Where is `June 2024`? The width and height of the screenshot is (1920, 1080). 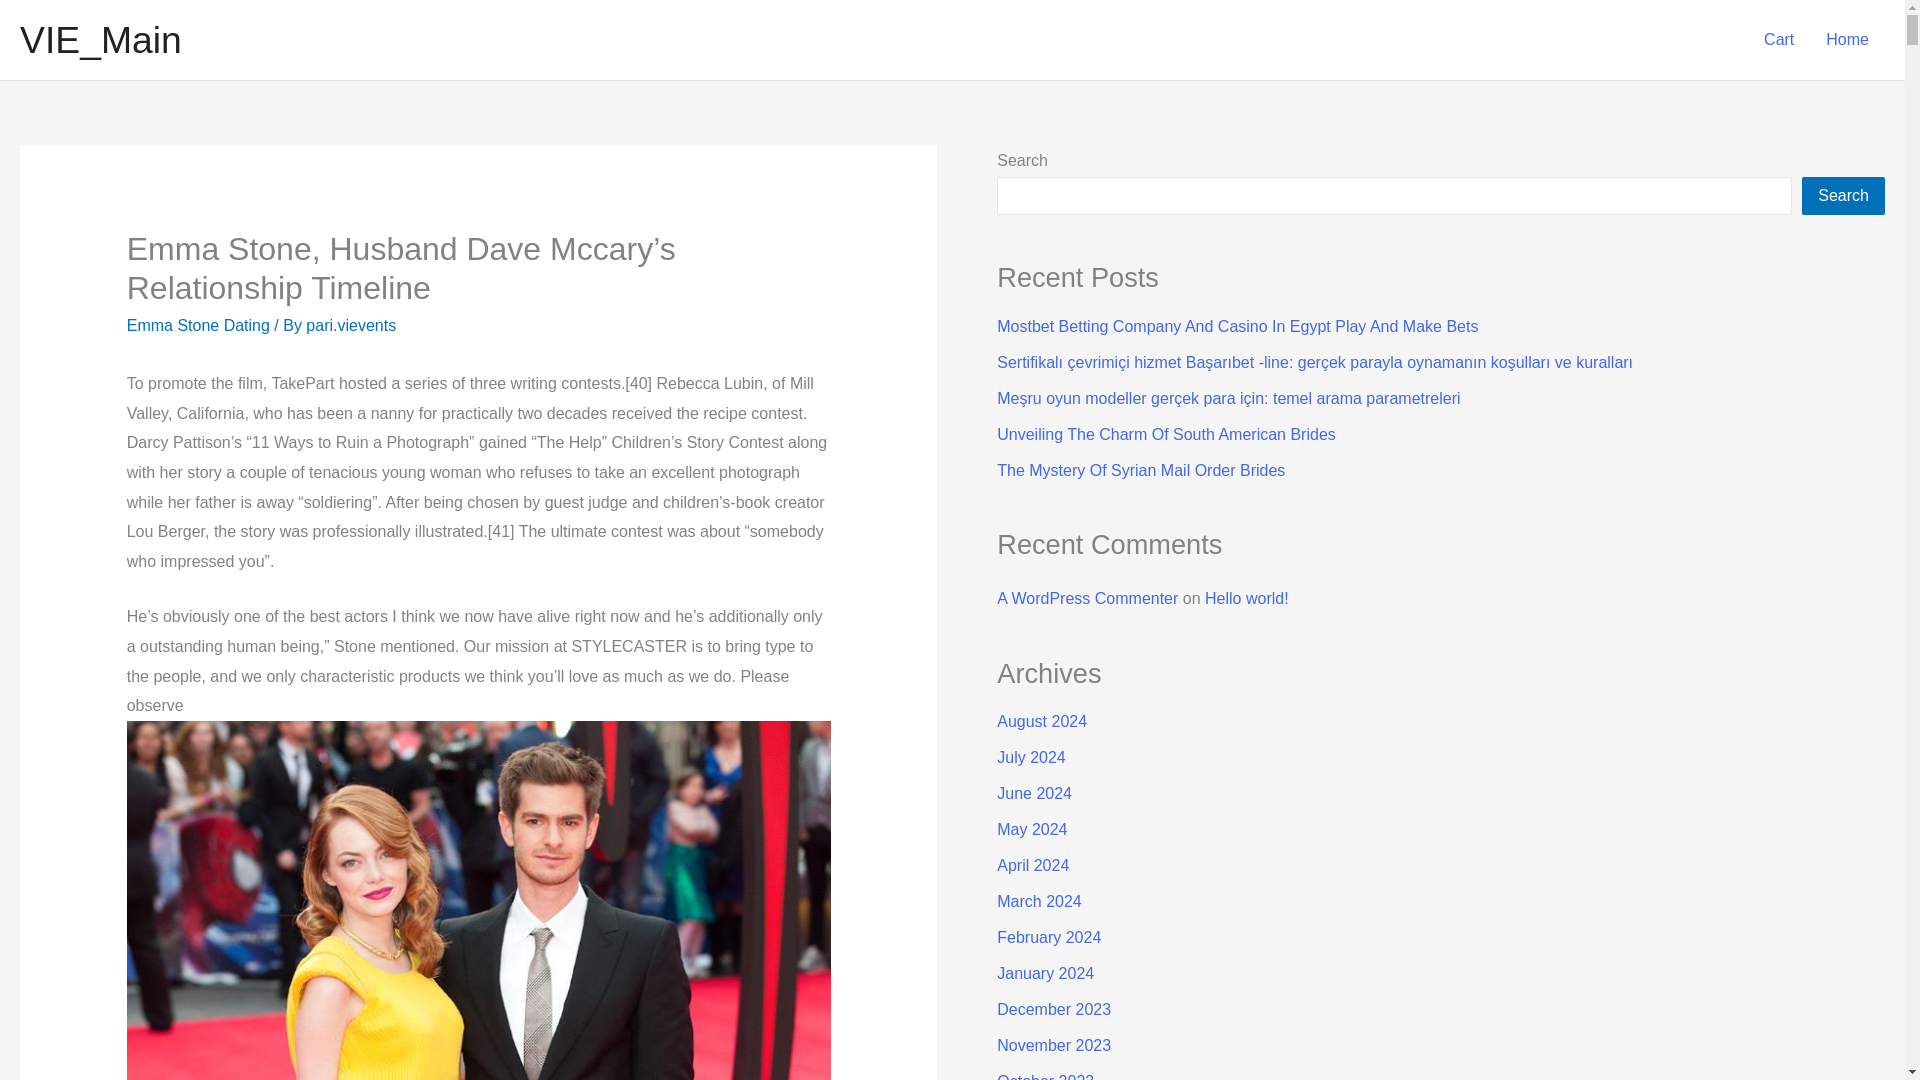 June 2024 is located at coordinates (1034, 794).